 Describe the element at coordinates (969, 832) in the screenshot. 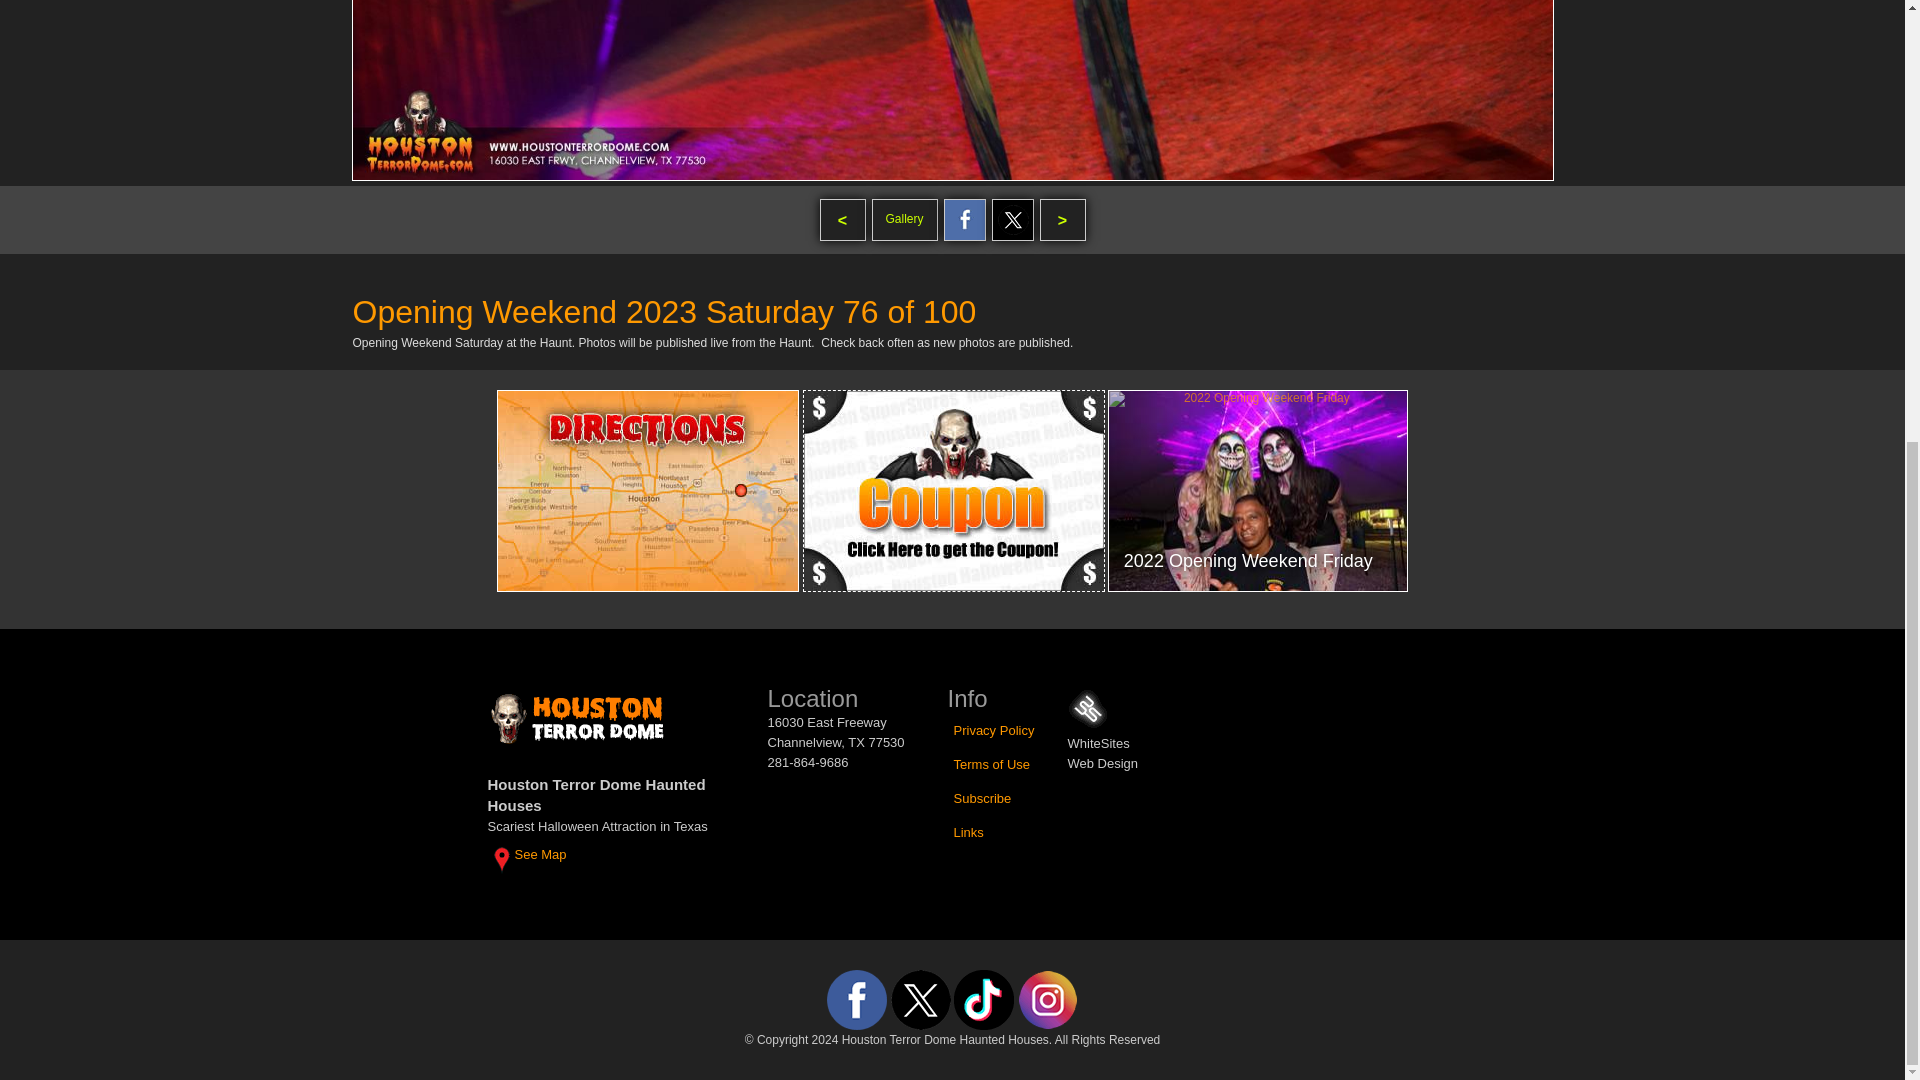

I see `Links` at that location.